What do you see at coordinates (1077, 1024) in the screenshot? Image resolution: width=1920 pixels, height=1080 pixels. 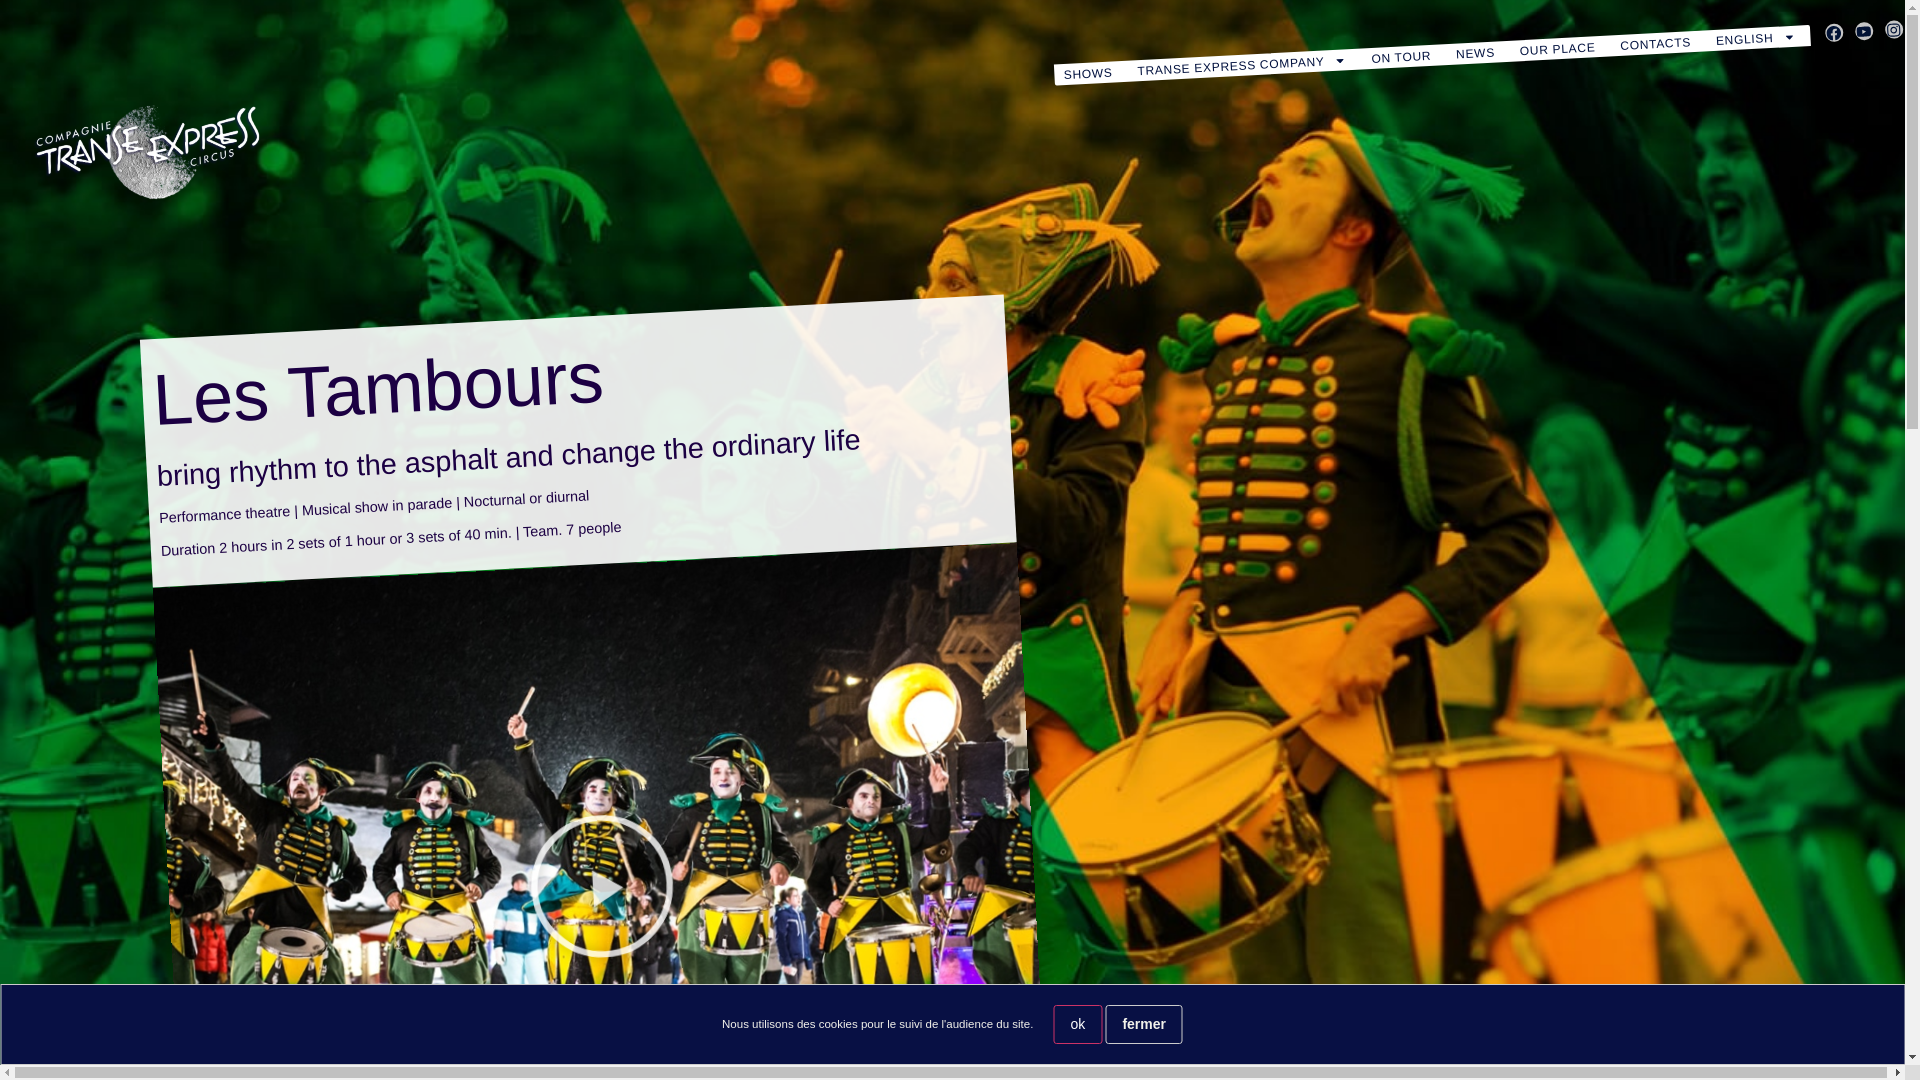 I see `ok` at bounding box center [1077, 1024].